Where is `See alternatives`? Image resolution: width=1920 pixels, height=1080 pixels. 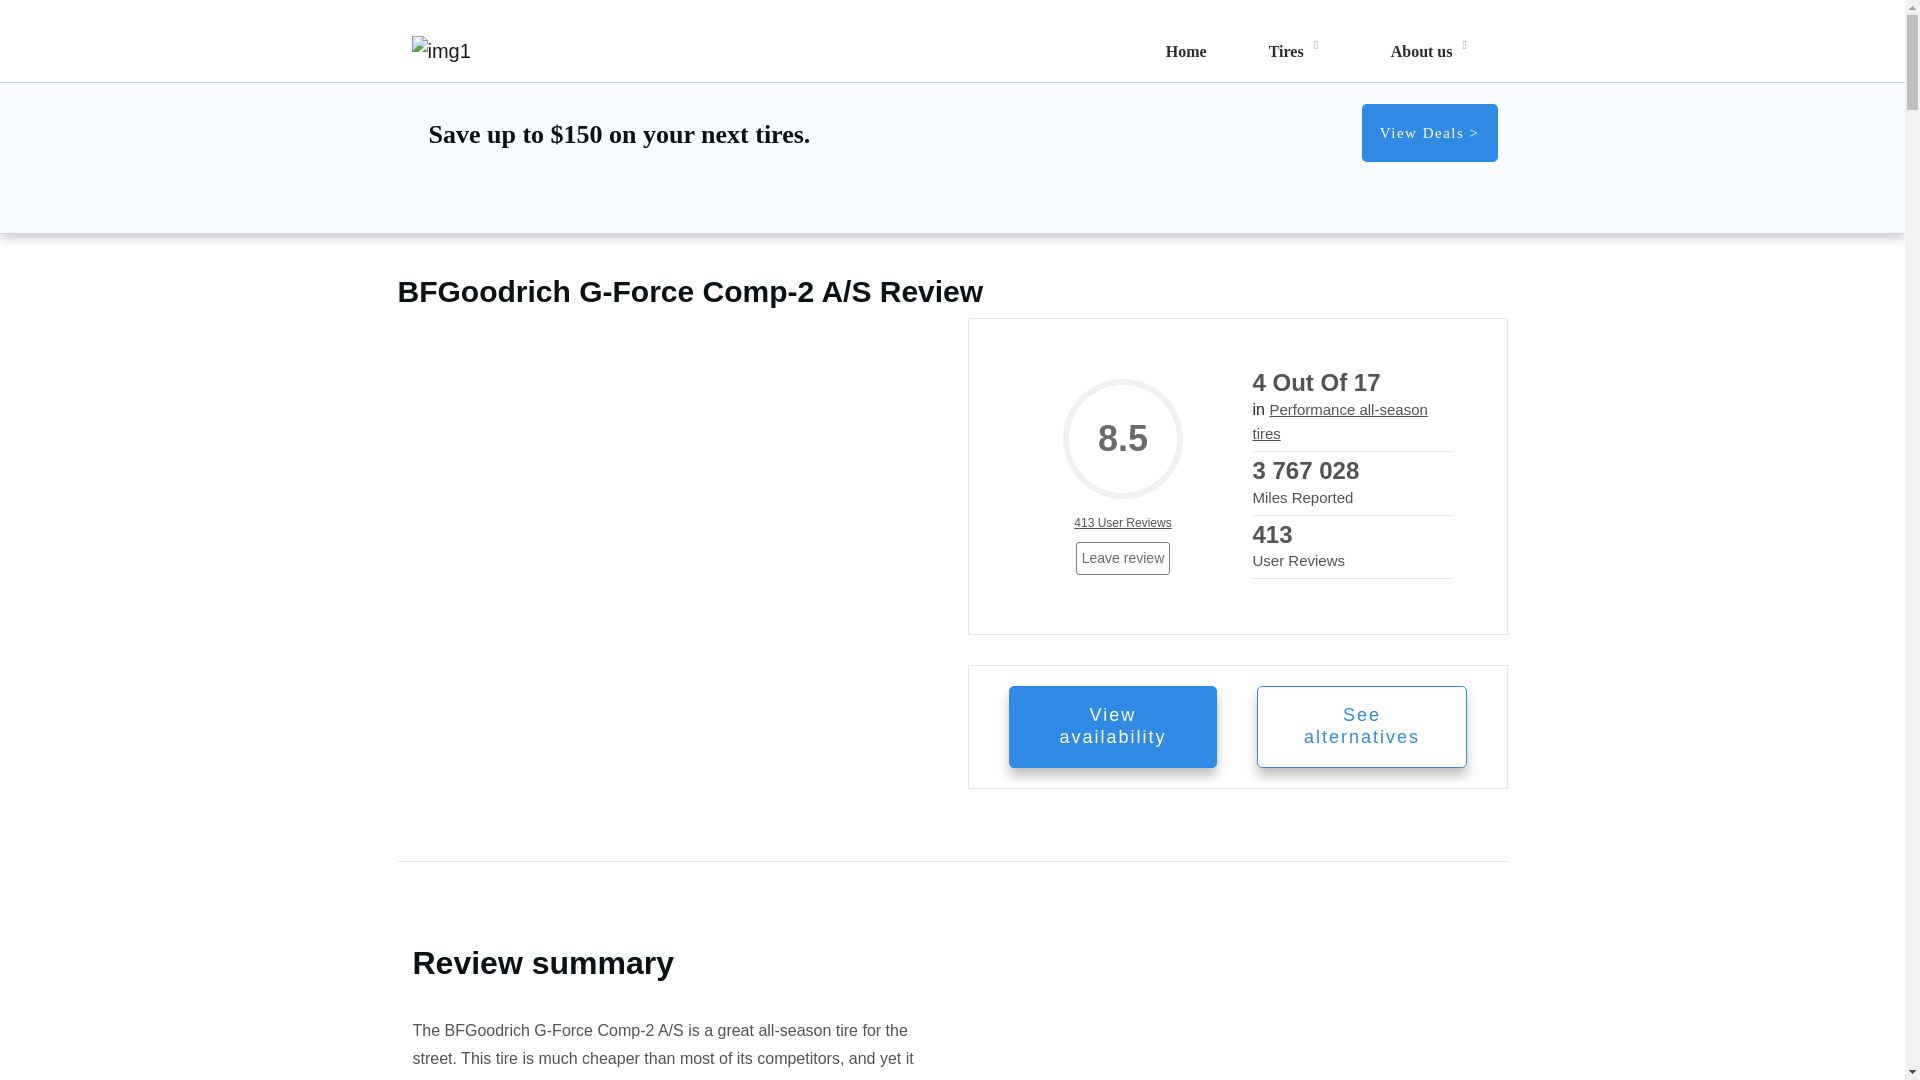 See alternatives is located at coordinates (1362, 726).